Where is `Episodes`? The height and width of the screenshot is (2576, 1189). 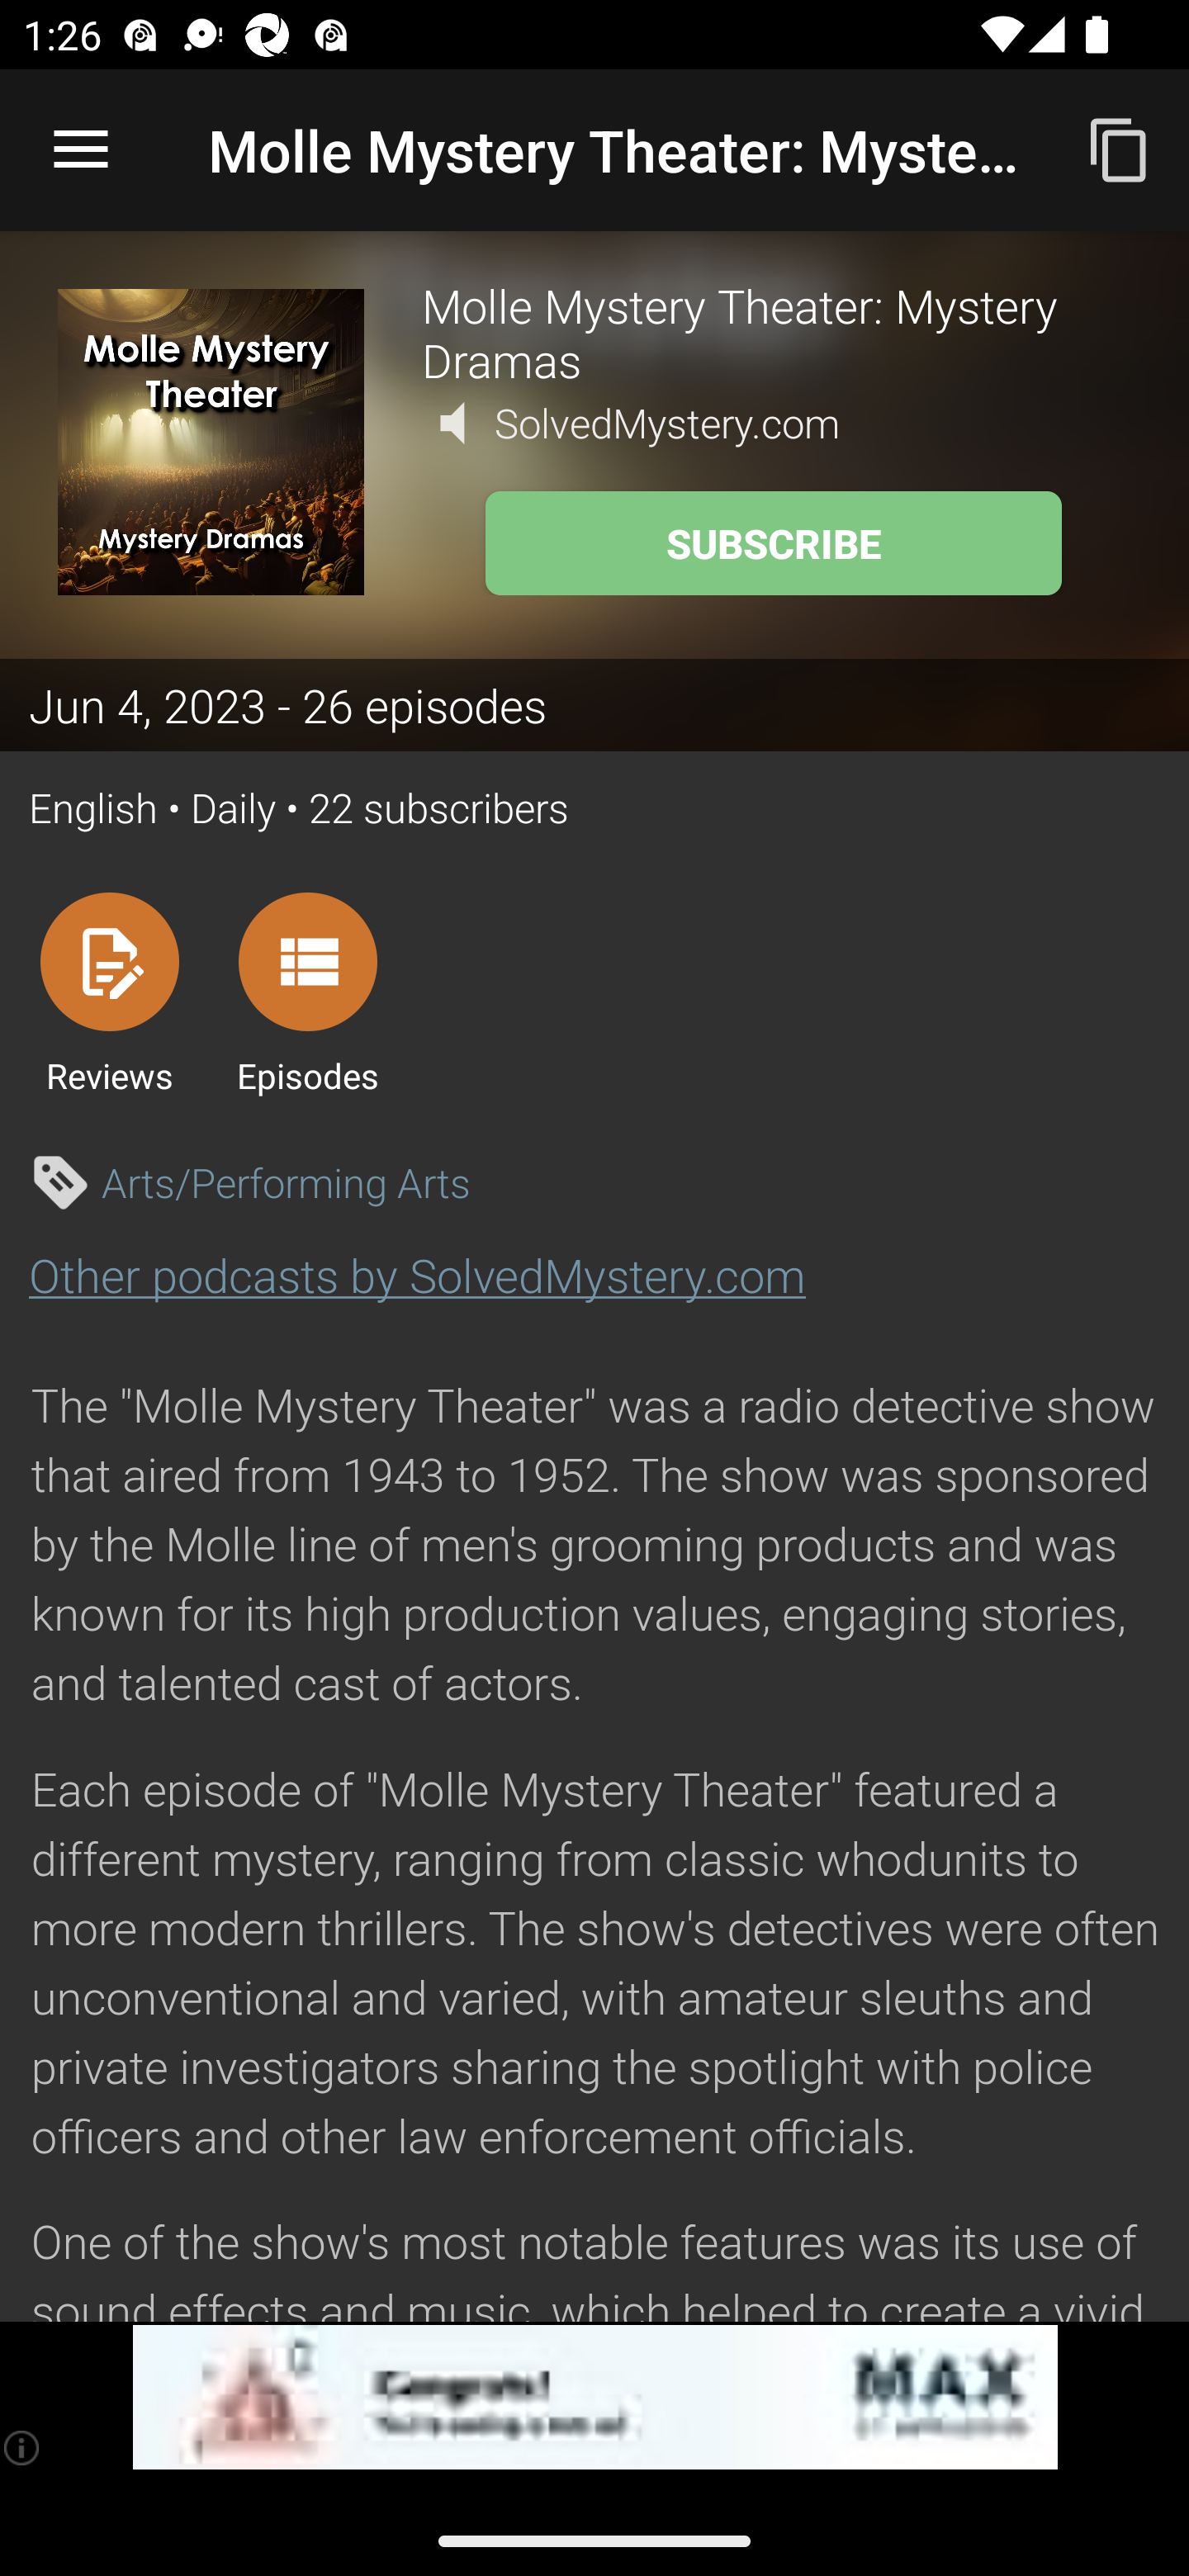 Episodes is located at coordinates (307, 992).